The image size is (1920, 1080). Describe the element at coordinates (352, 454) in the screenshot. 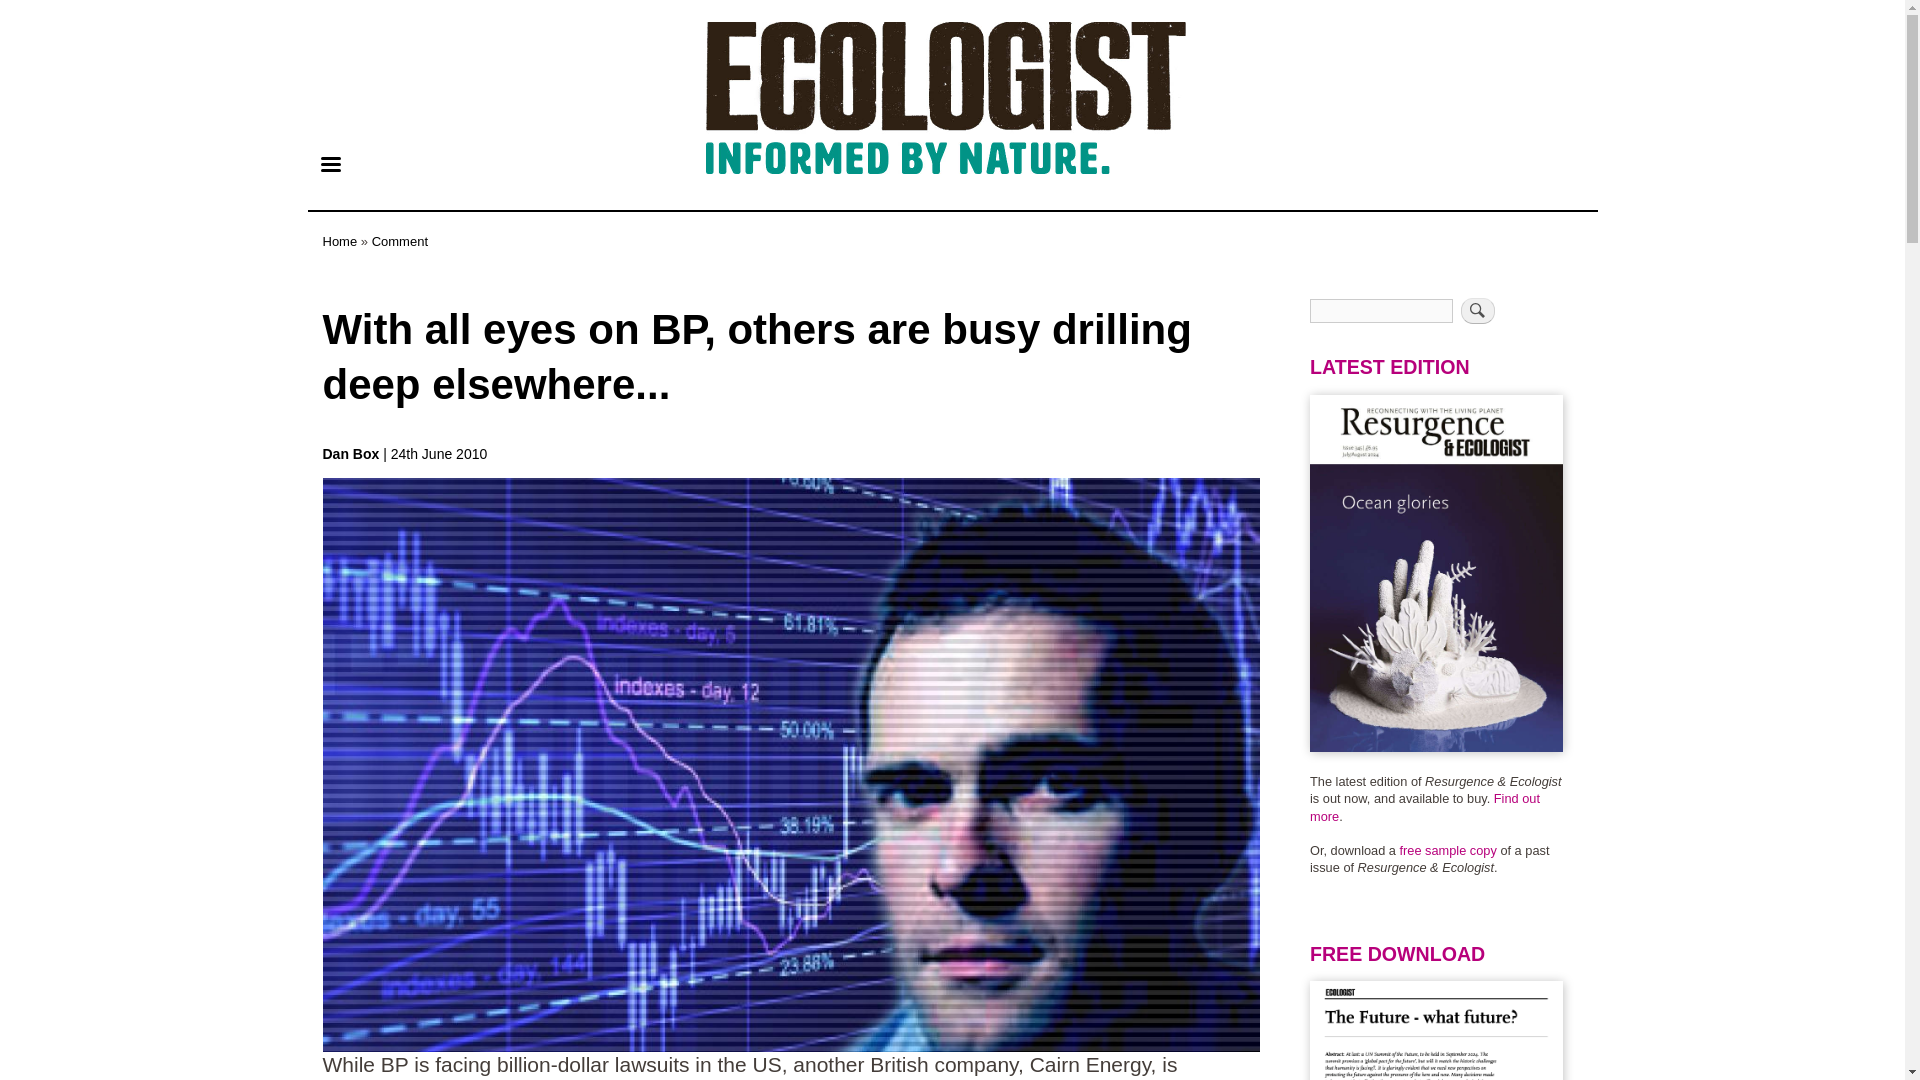

I see `Dan Box` at that location.